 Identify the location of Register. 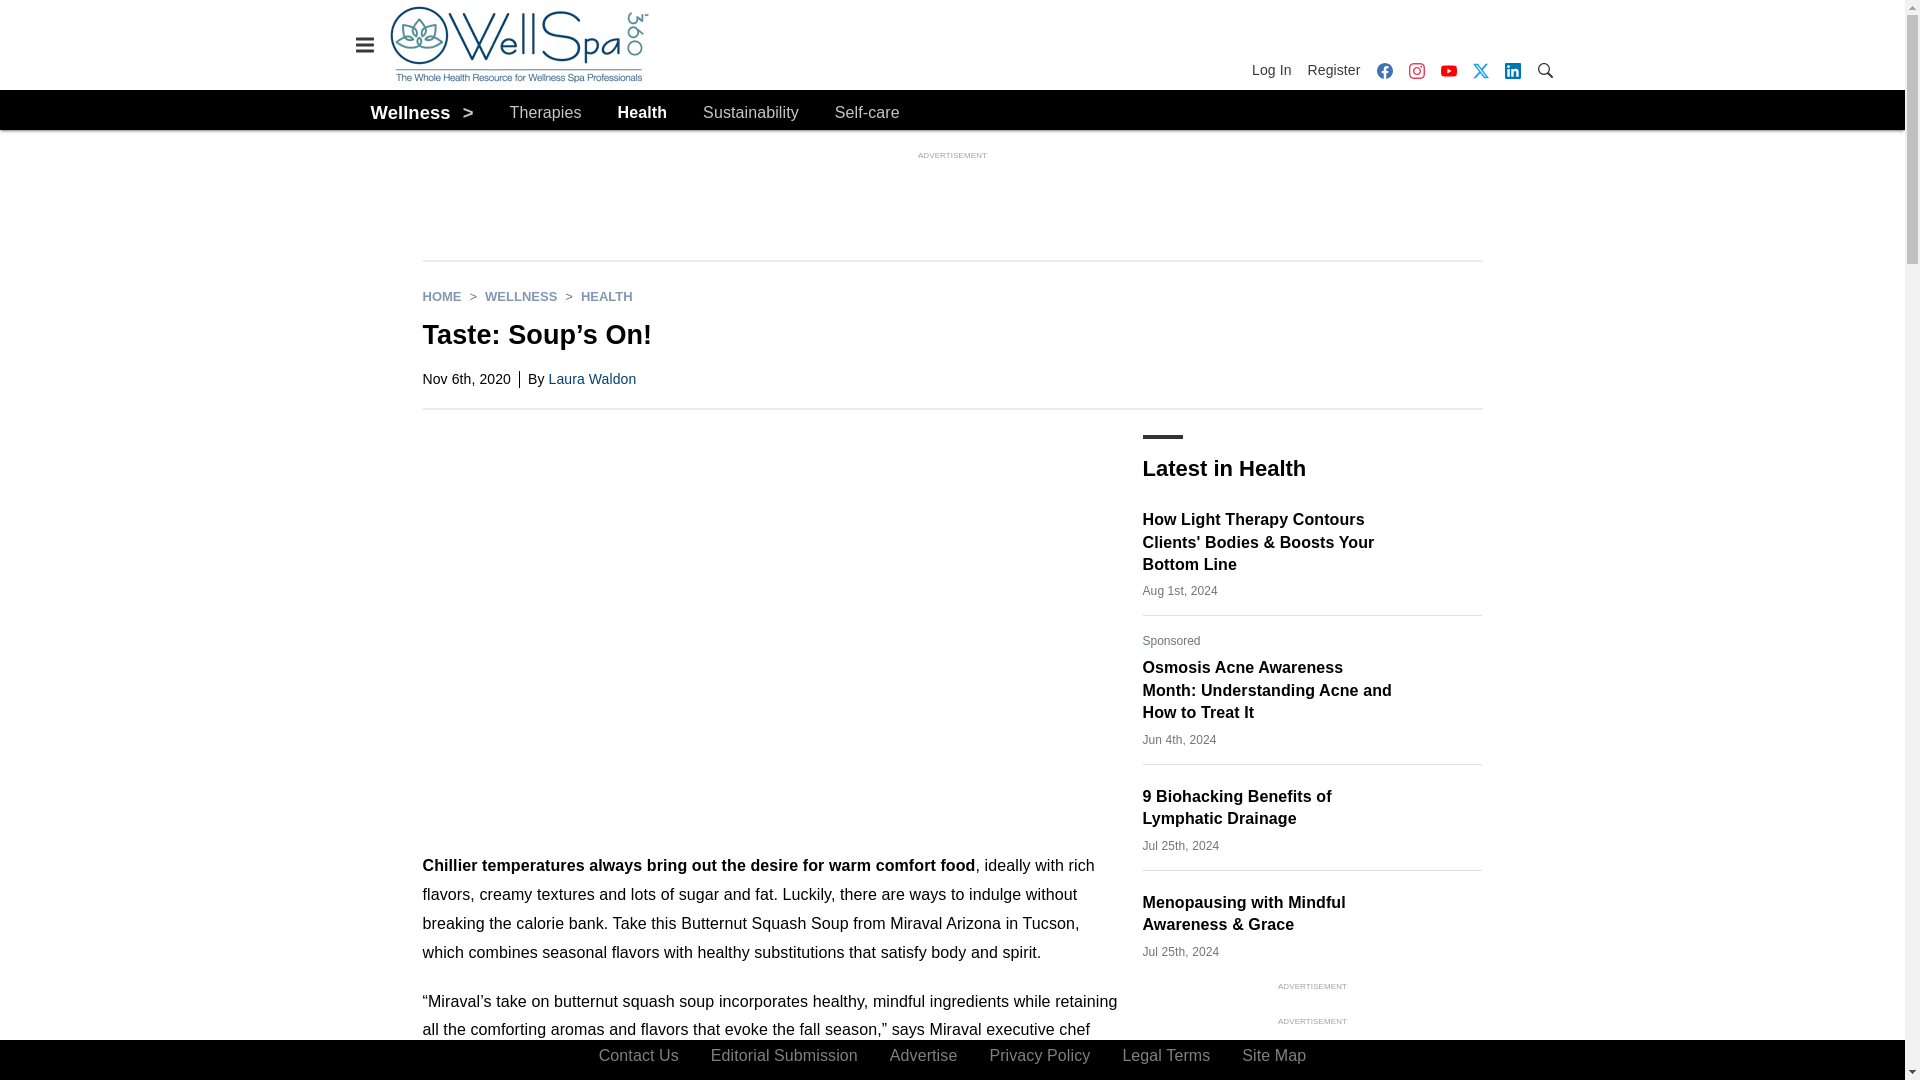
(1334, 70).